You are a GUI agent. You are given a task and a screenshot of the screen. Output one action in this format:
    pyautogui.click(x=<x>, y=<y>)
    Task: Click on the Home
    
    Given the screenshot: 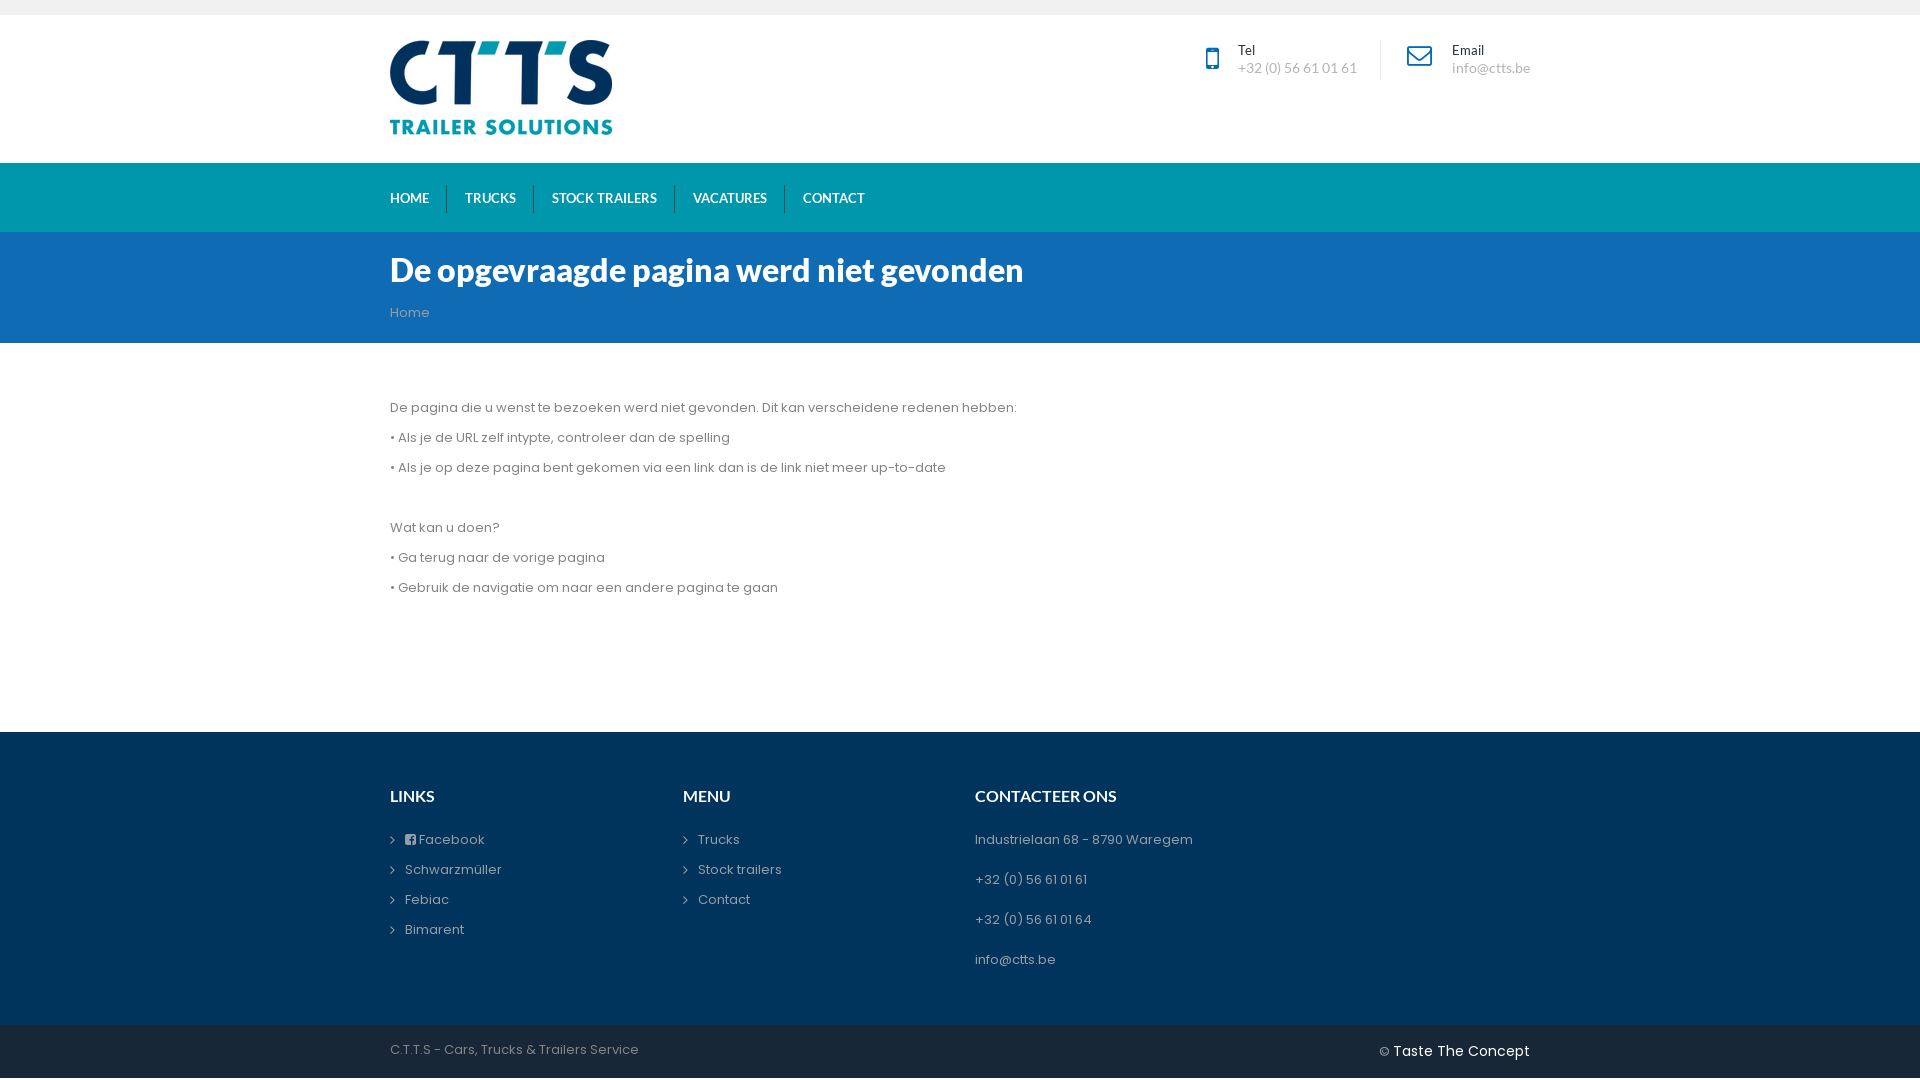 What is the action you would take?
    pyautogui.click(x=410, y=313)
    